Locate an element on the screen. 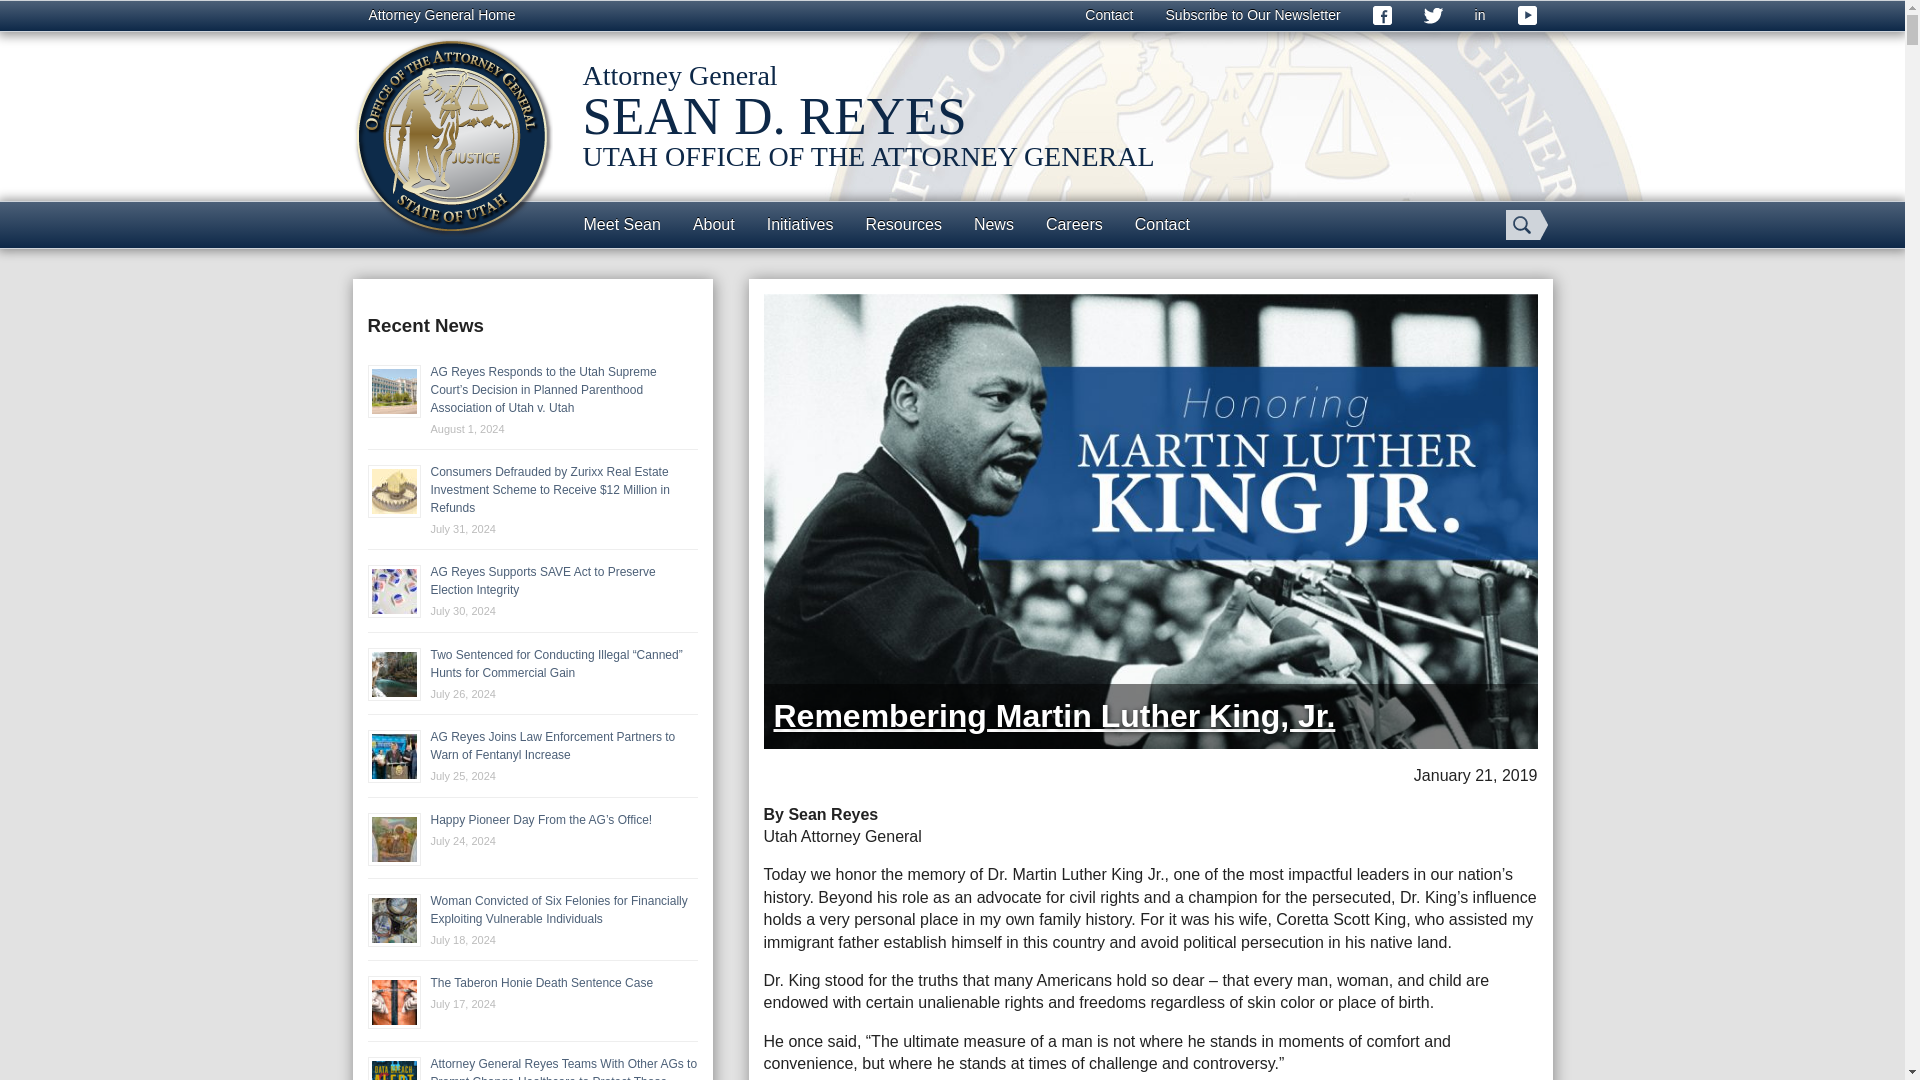 The height and width of the screenshot is (1080, 1920). About is located at coordinates (714, 224).